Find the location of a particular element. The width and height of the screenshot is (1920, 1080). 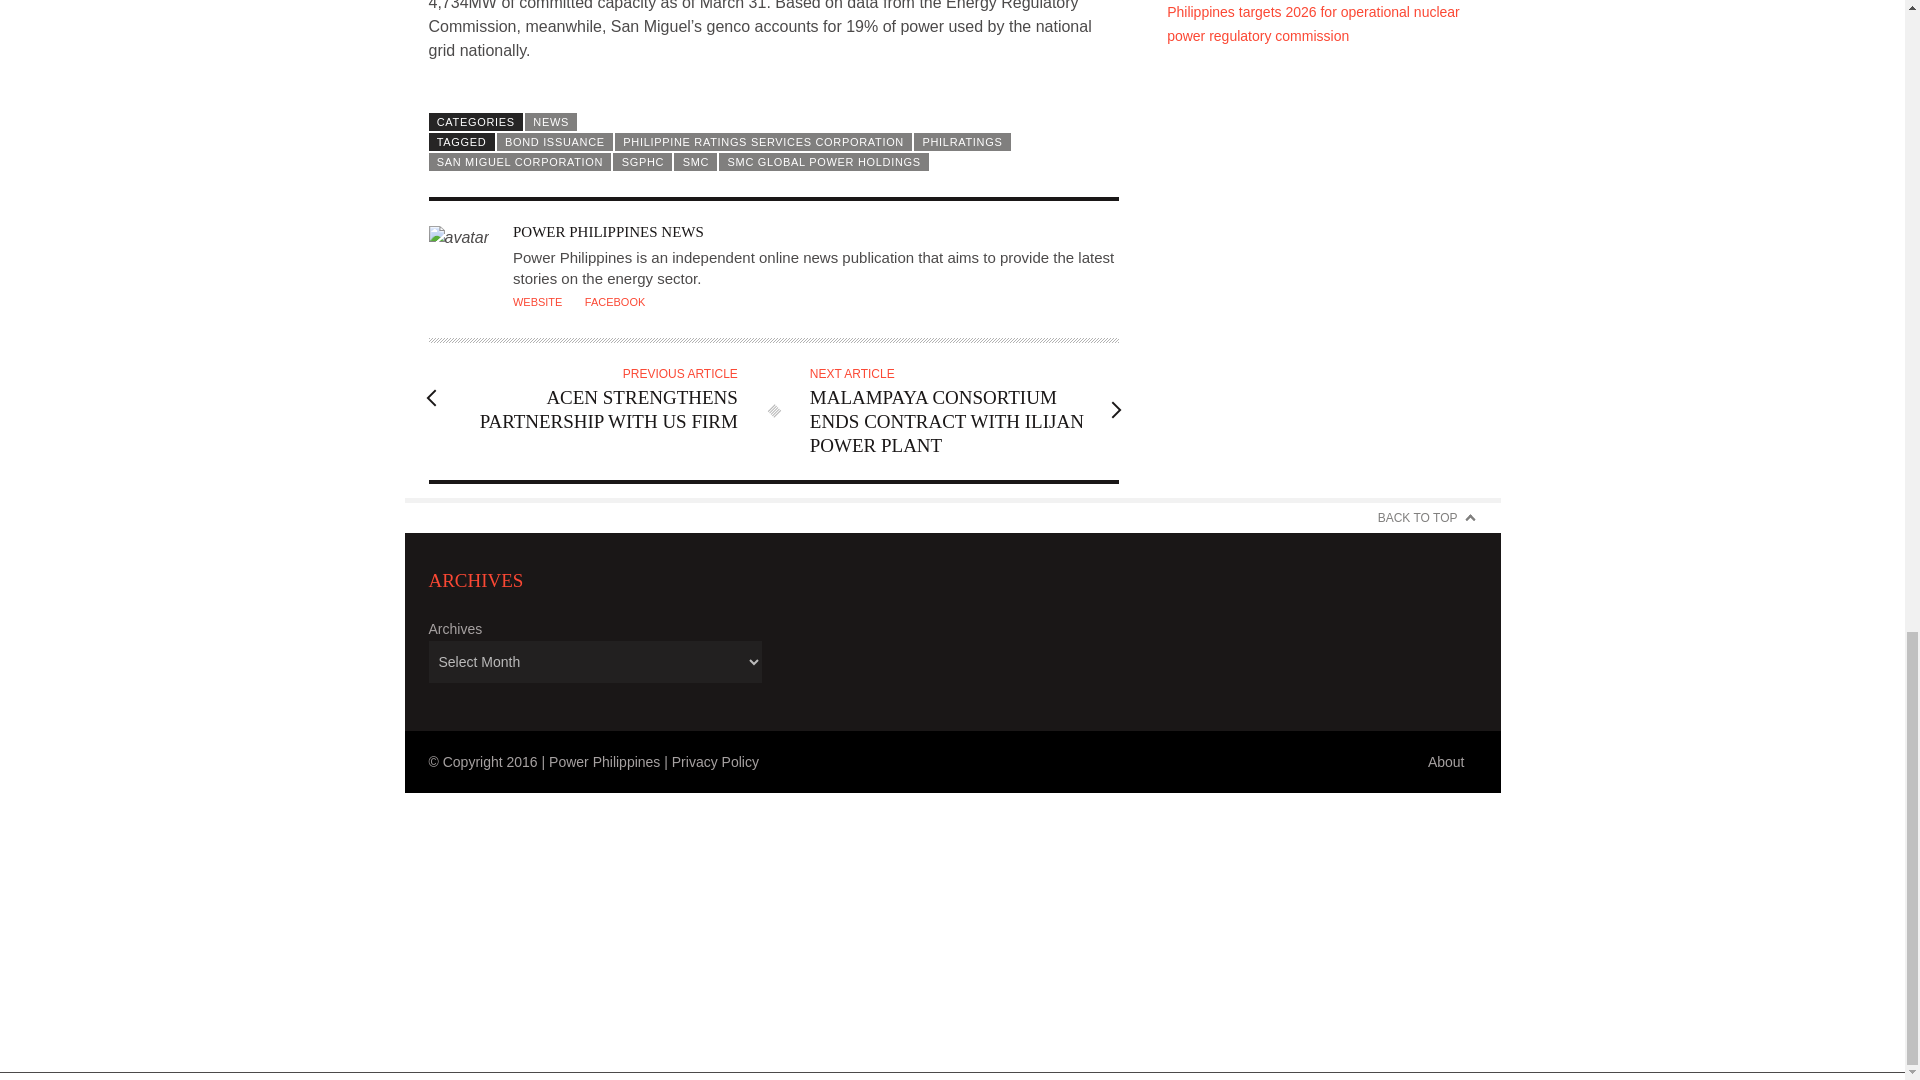

View all posts tagged bond issuance is located at coordinates (554, 142).